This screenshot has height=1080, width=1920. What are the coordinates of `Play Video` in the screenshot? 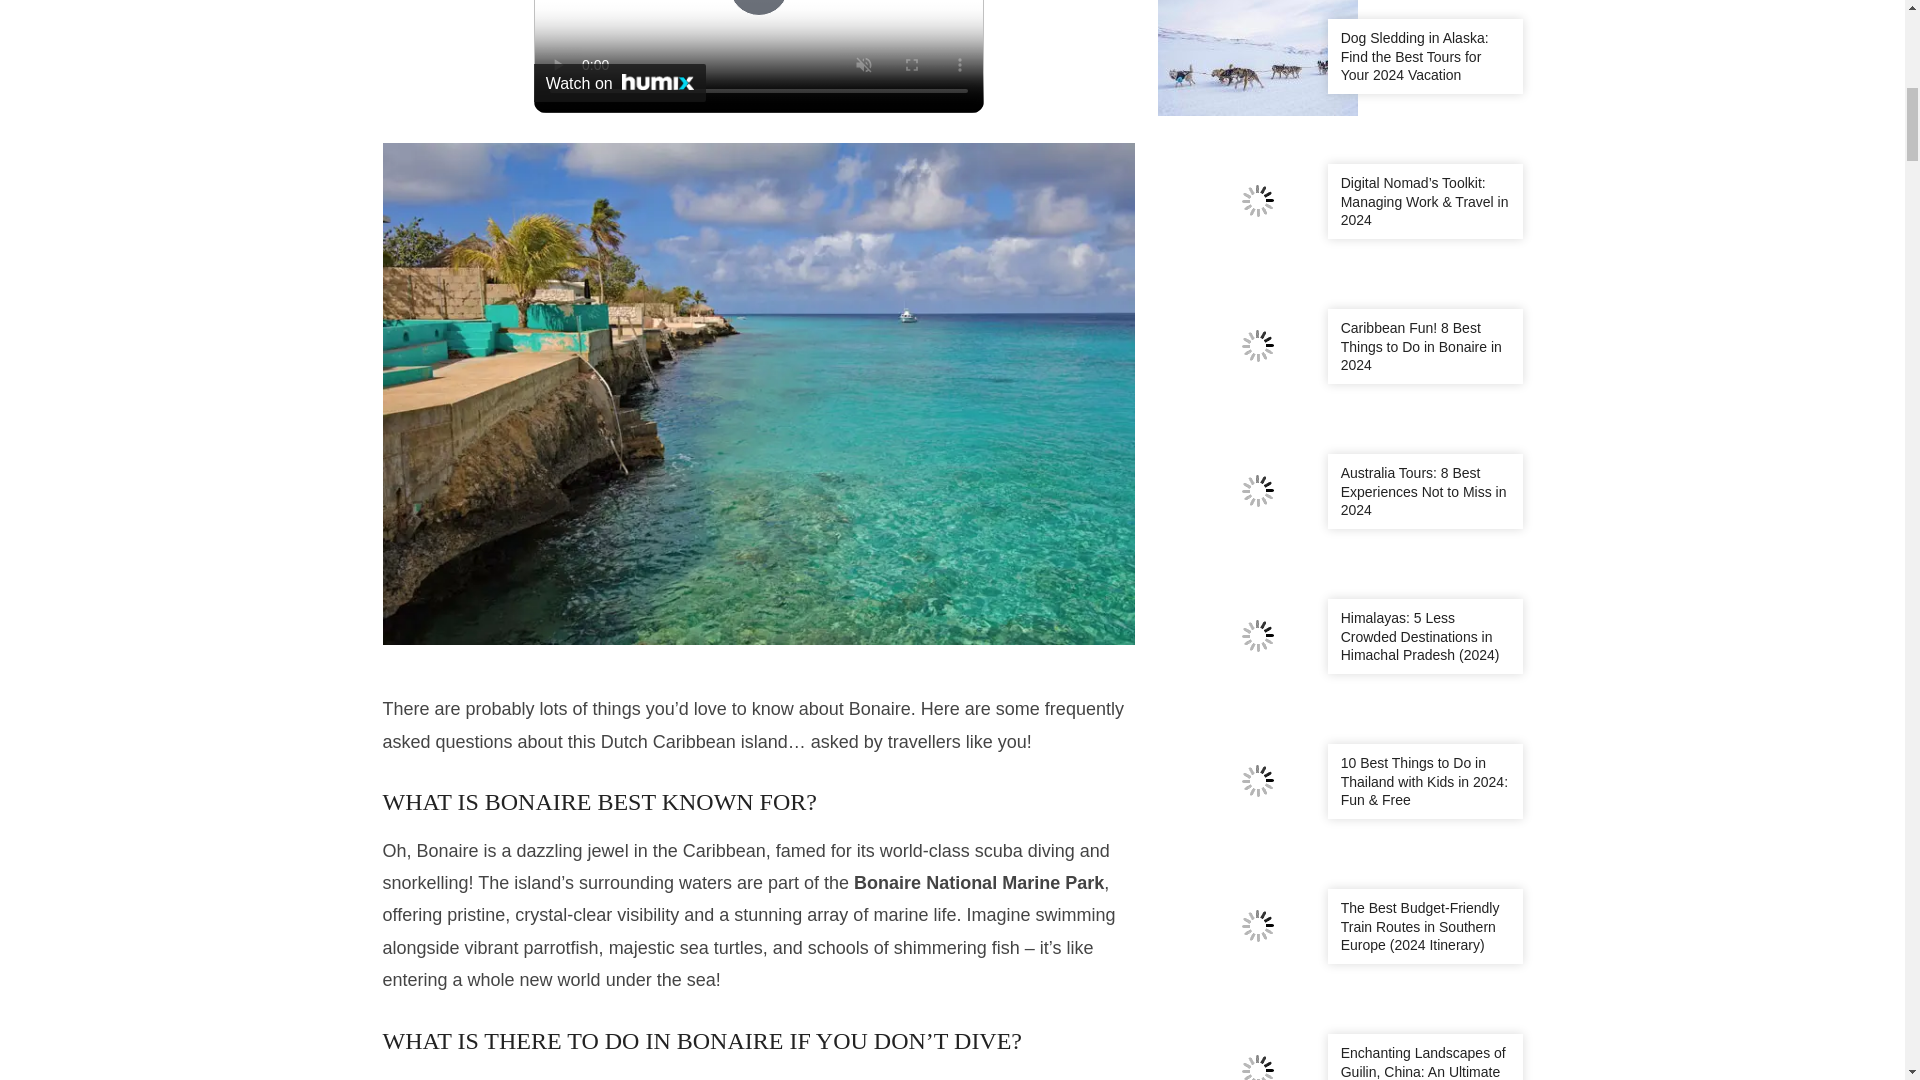 It's located at (759, 8).